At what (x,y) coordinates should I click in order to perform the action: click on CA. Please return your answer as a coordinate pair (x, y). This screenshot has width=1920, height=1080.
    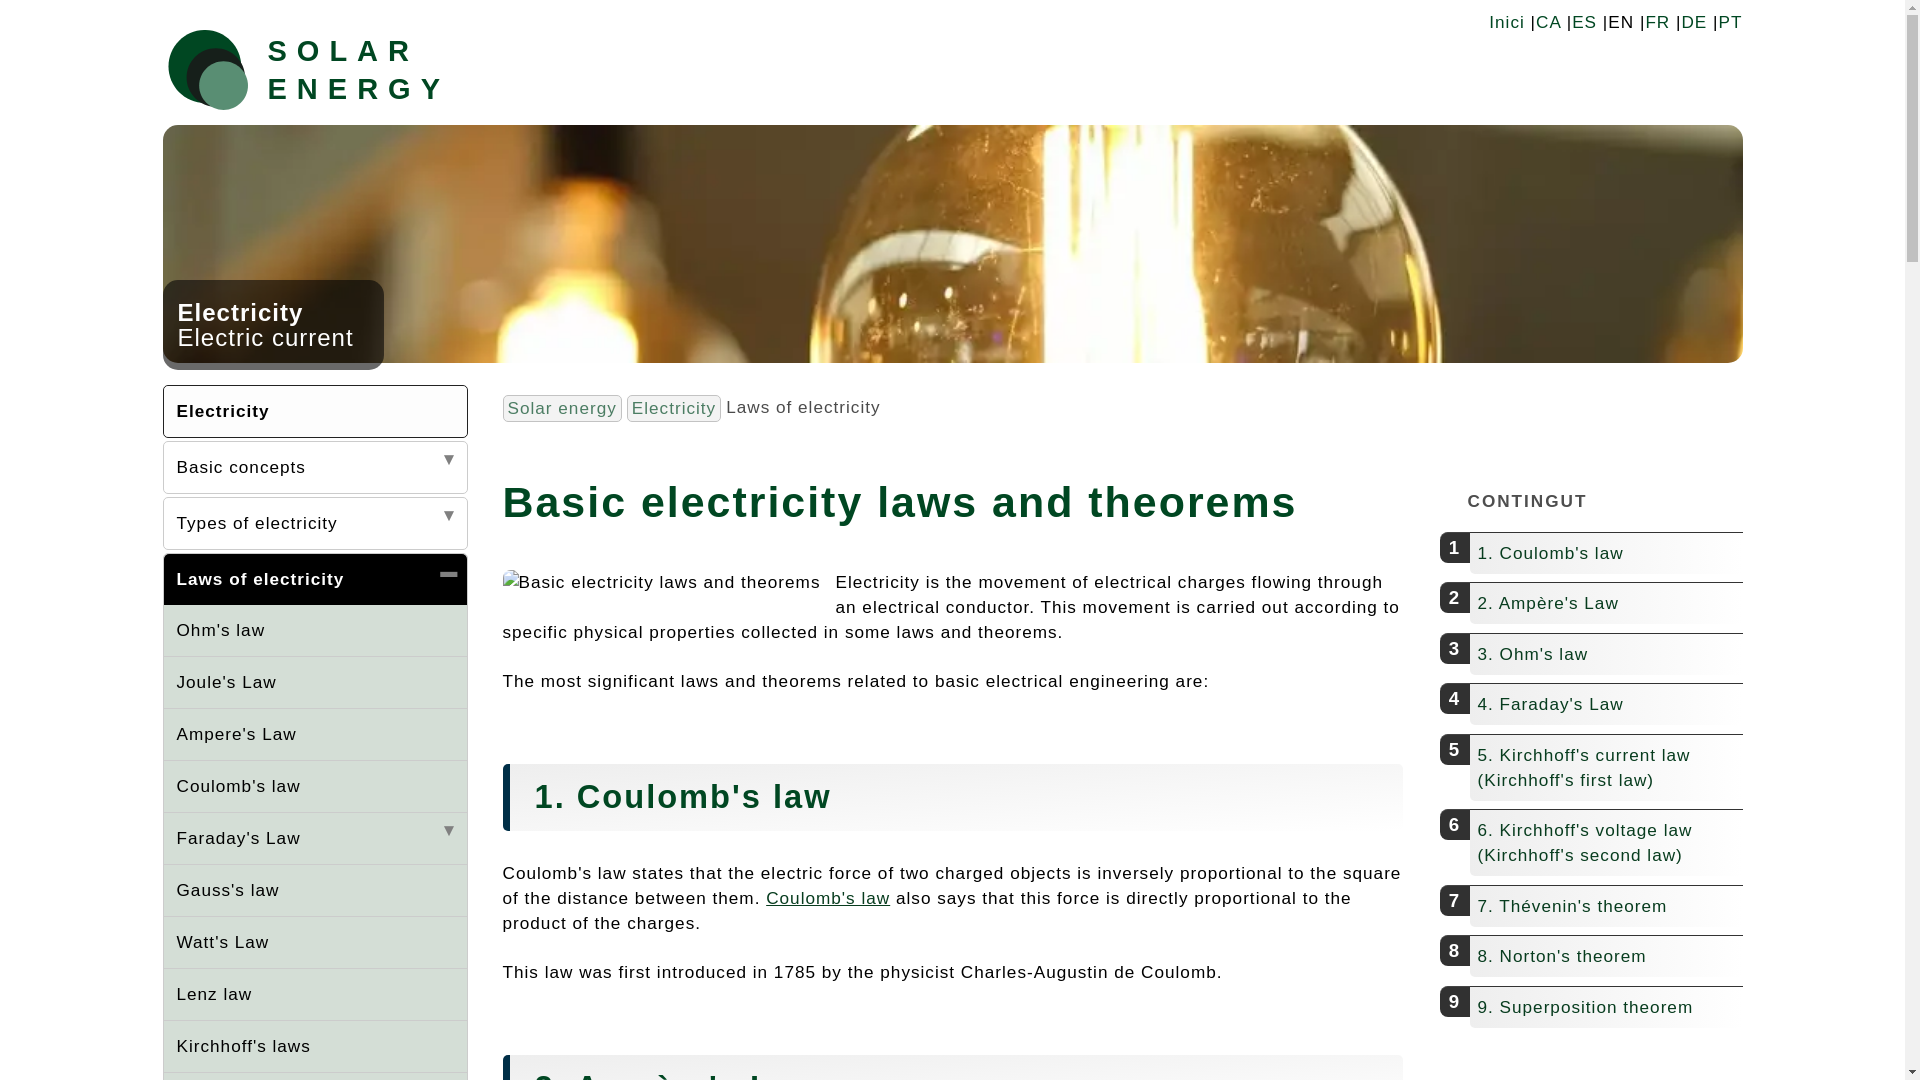
    Looking at the image, I should click on (1548, 22).